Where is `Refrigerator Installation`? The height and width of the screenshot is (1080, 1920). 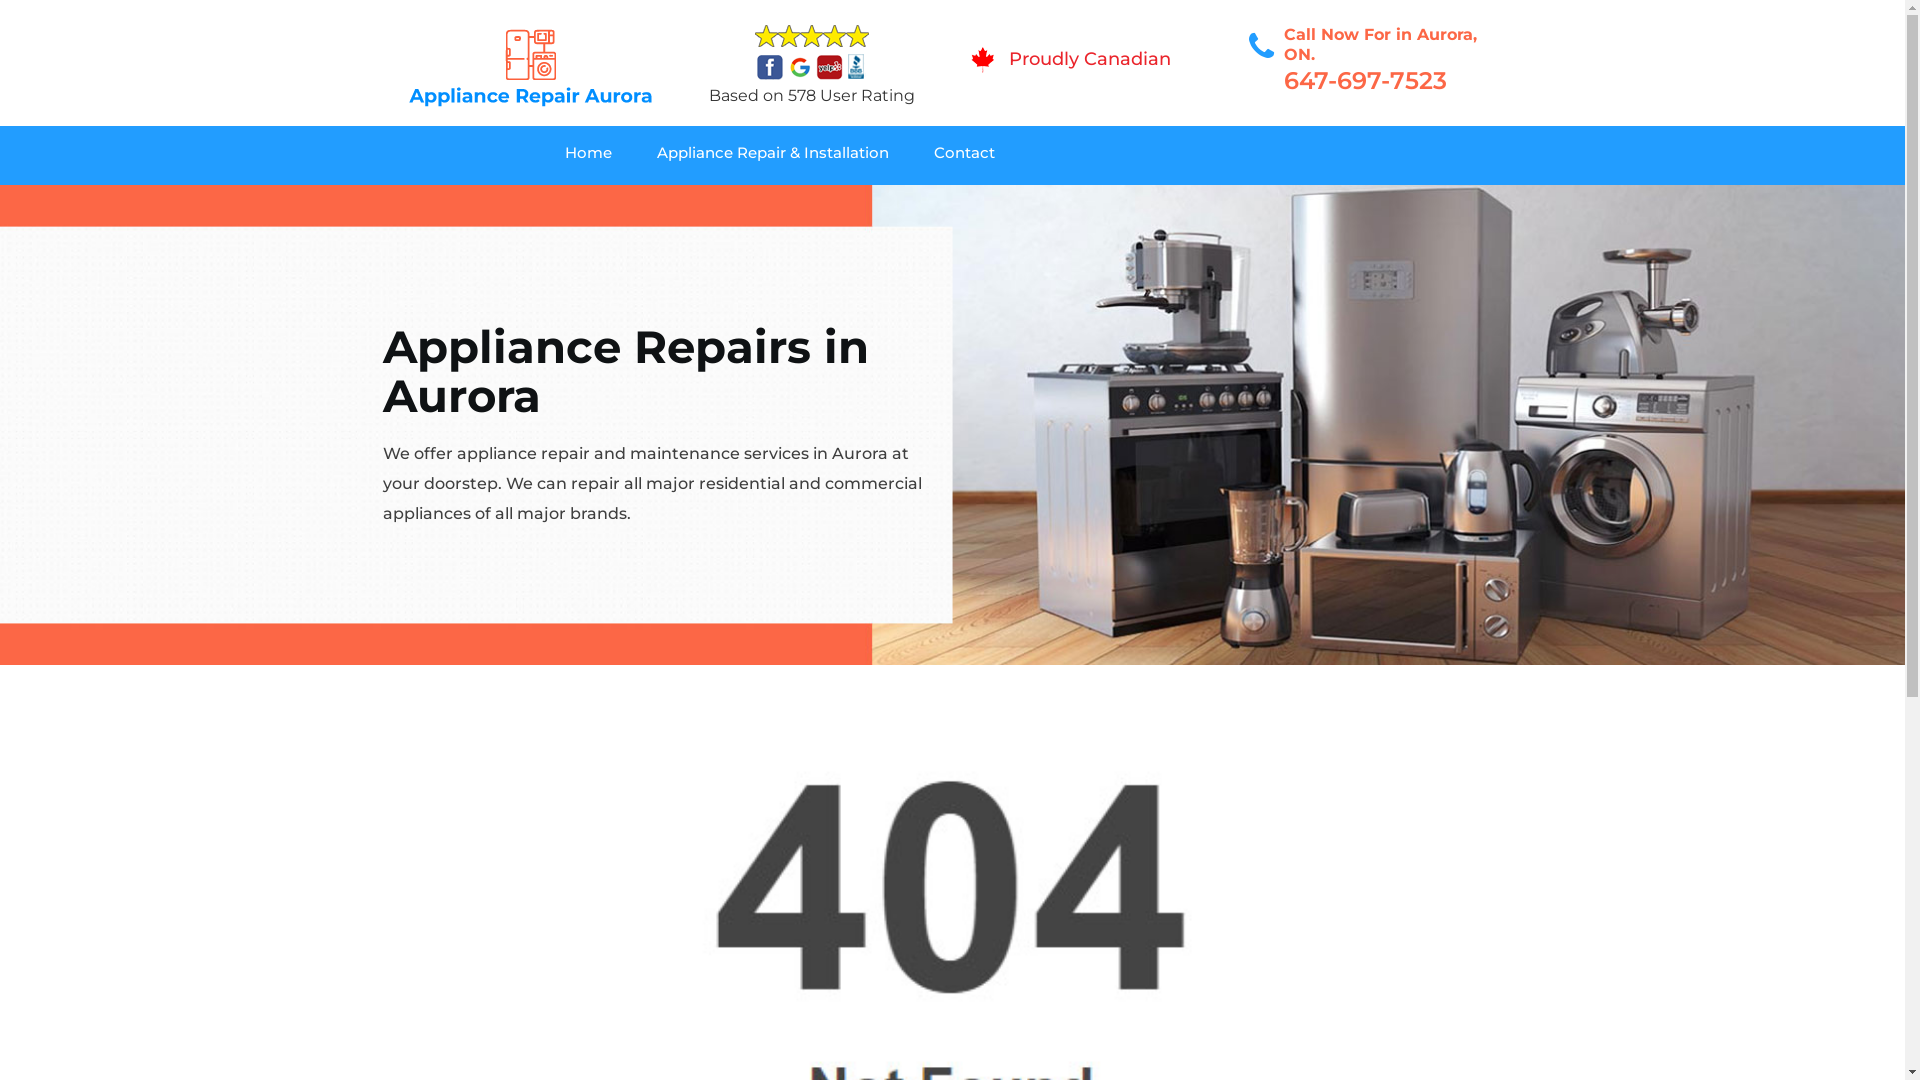 Refrigerator Installation is located at coordinates (1377, 204).